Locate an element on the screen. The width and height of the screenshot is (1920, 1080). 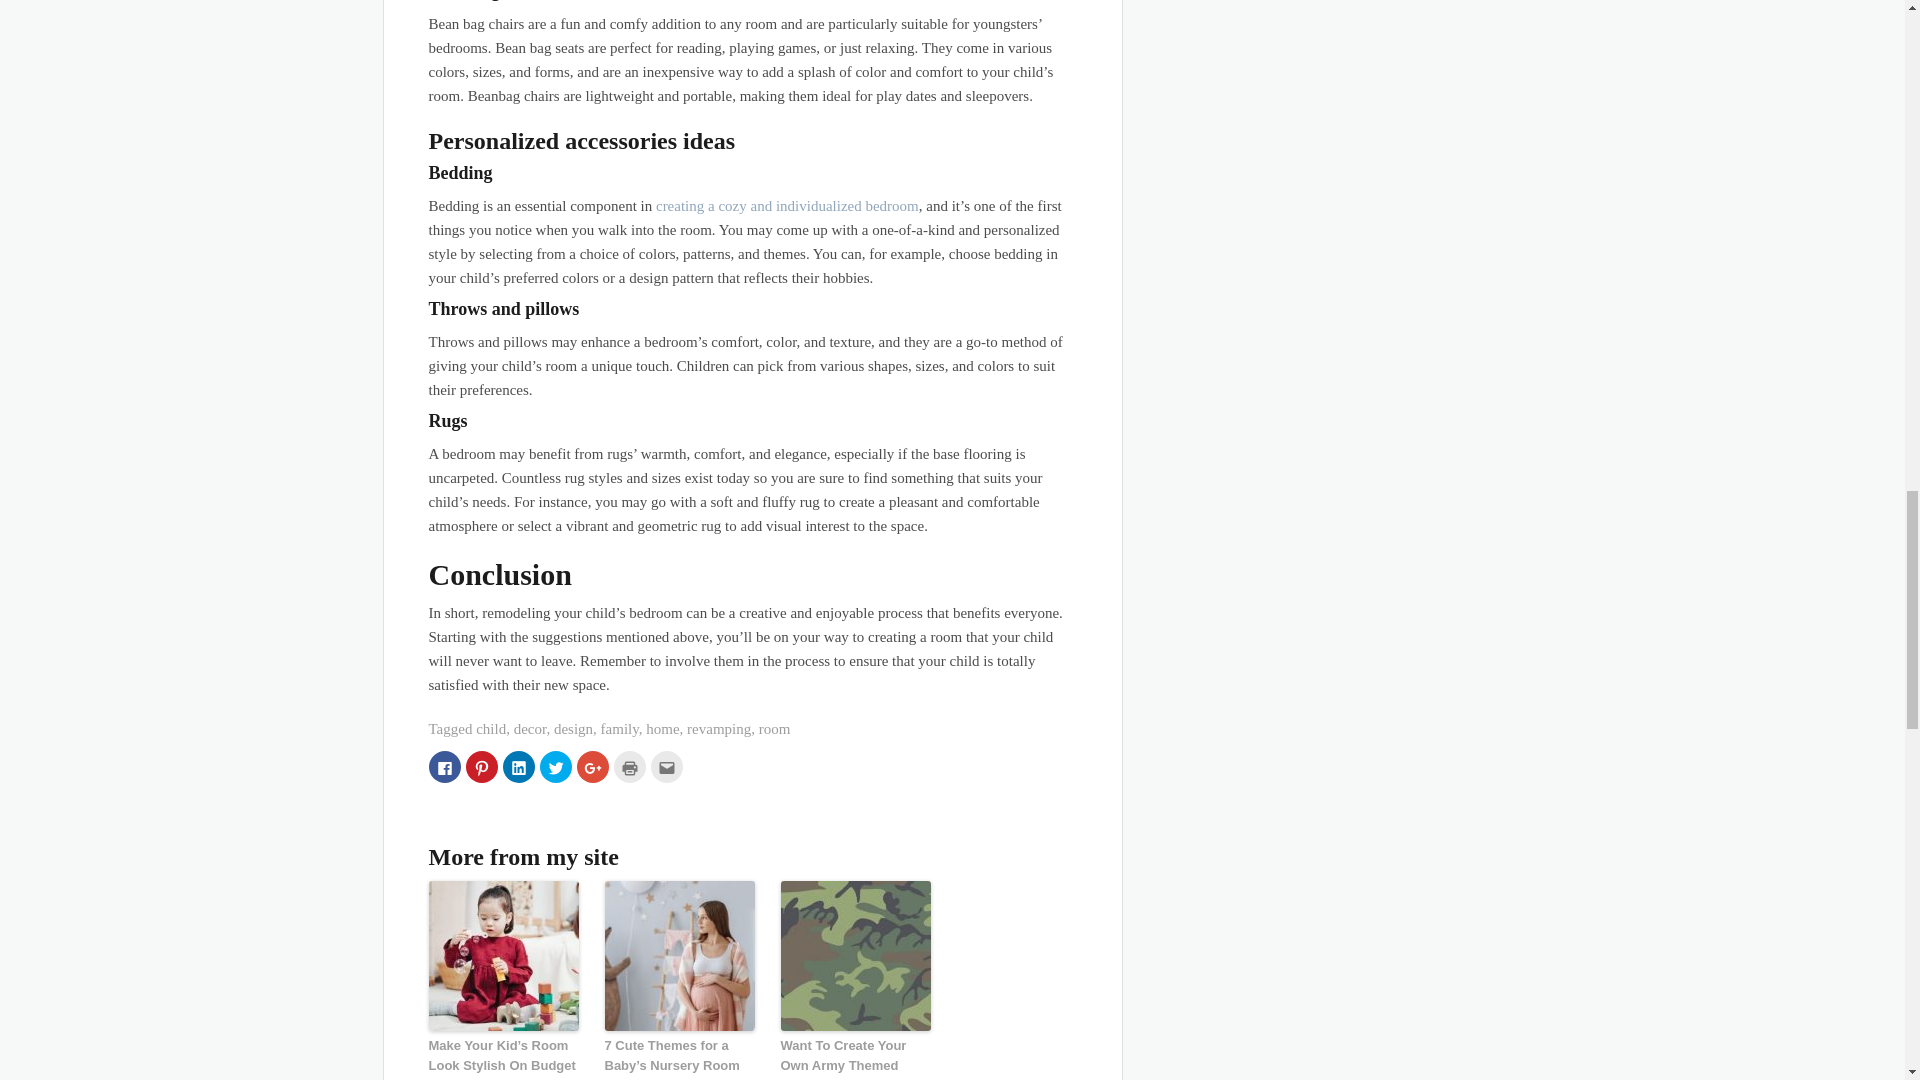
design is located at coordinates (574, 728).